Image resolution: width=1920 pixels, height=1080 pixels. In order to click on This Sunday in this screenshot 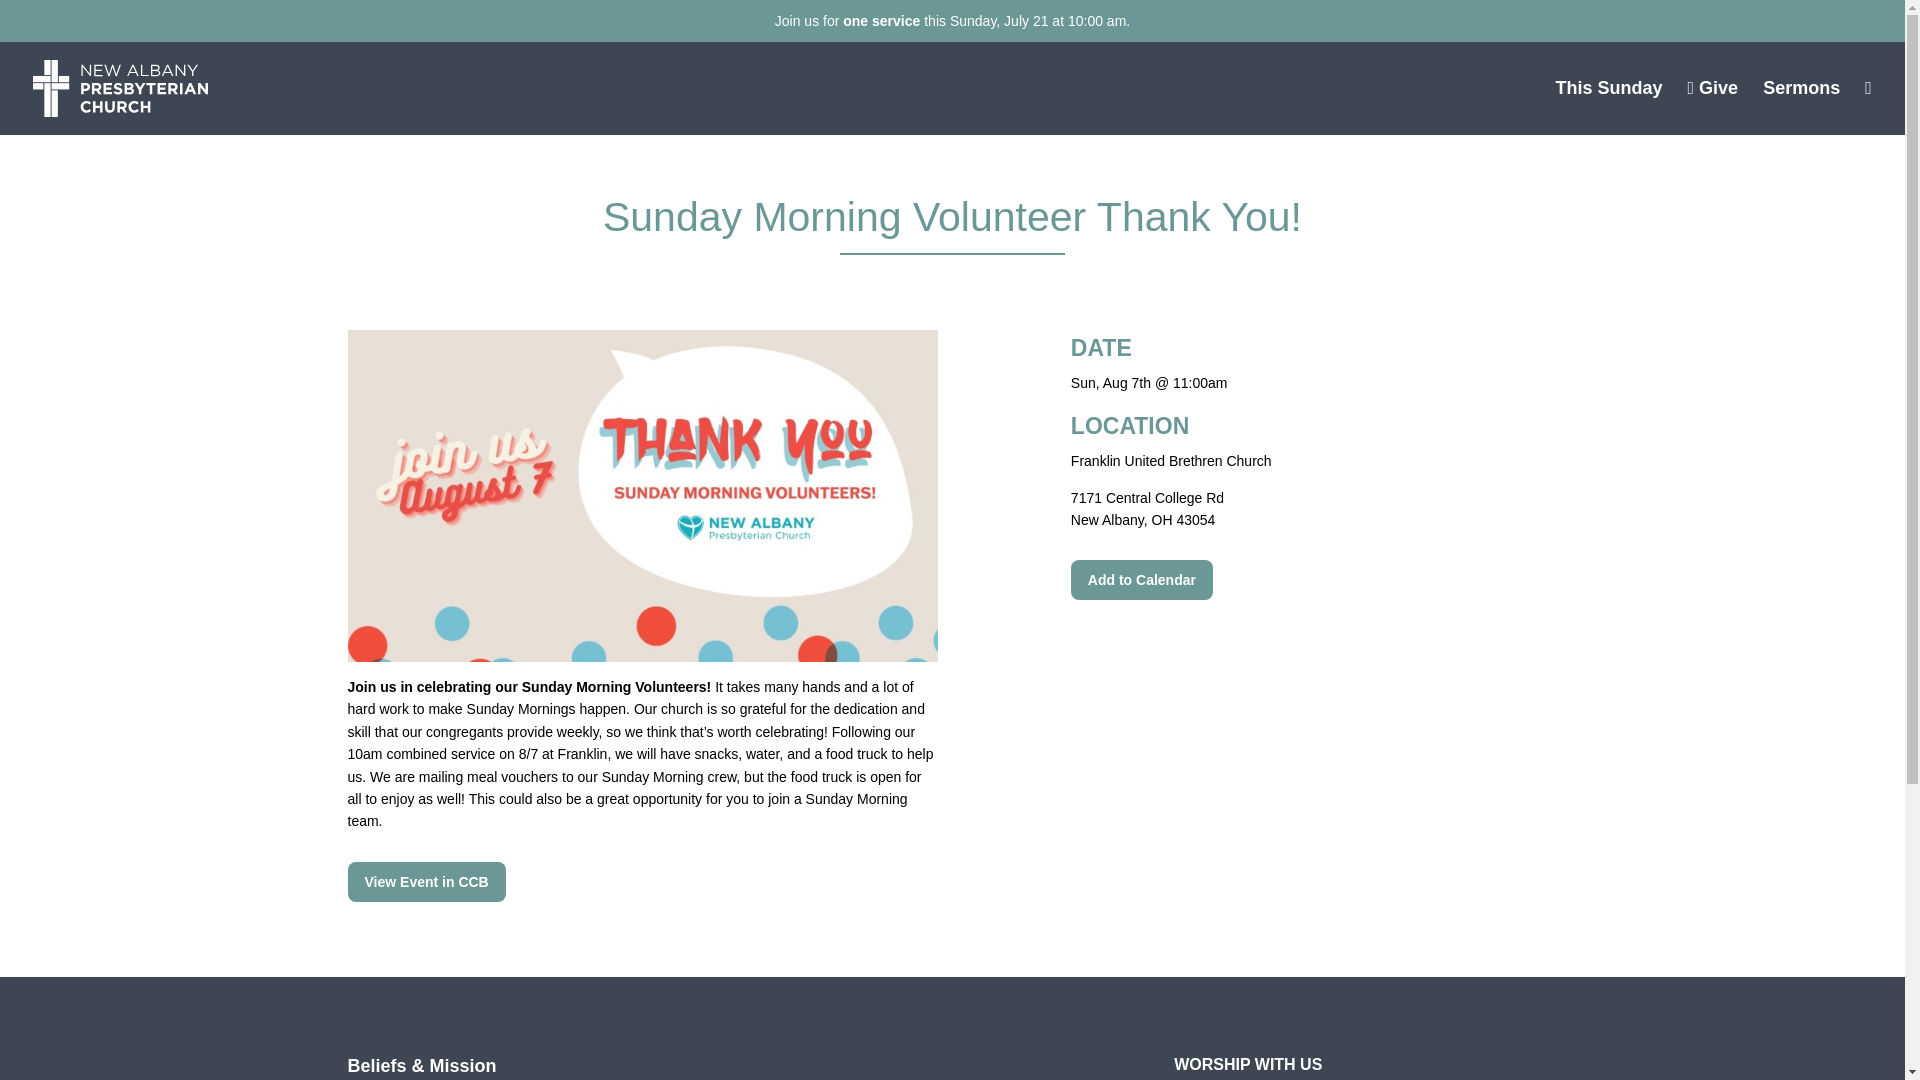, I will do `click(1608, 88)`.